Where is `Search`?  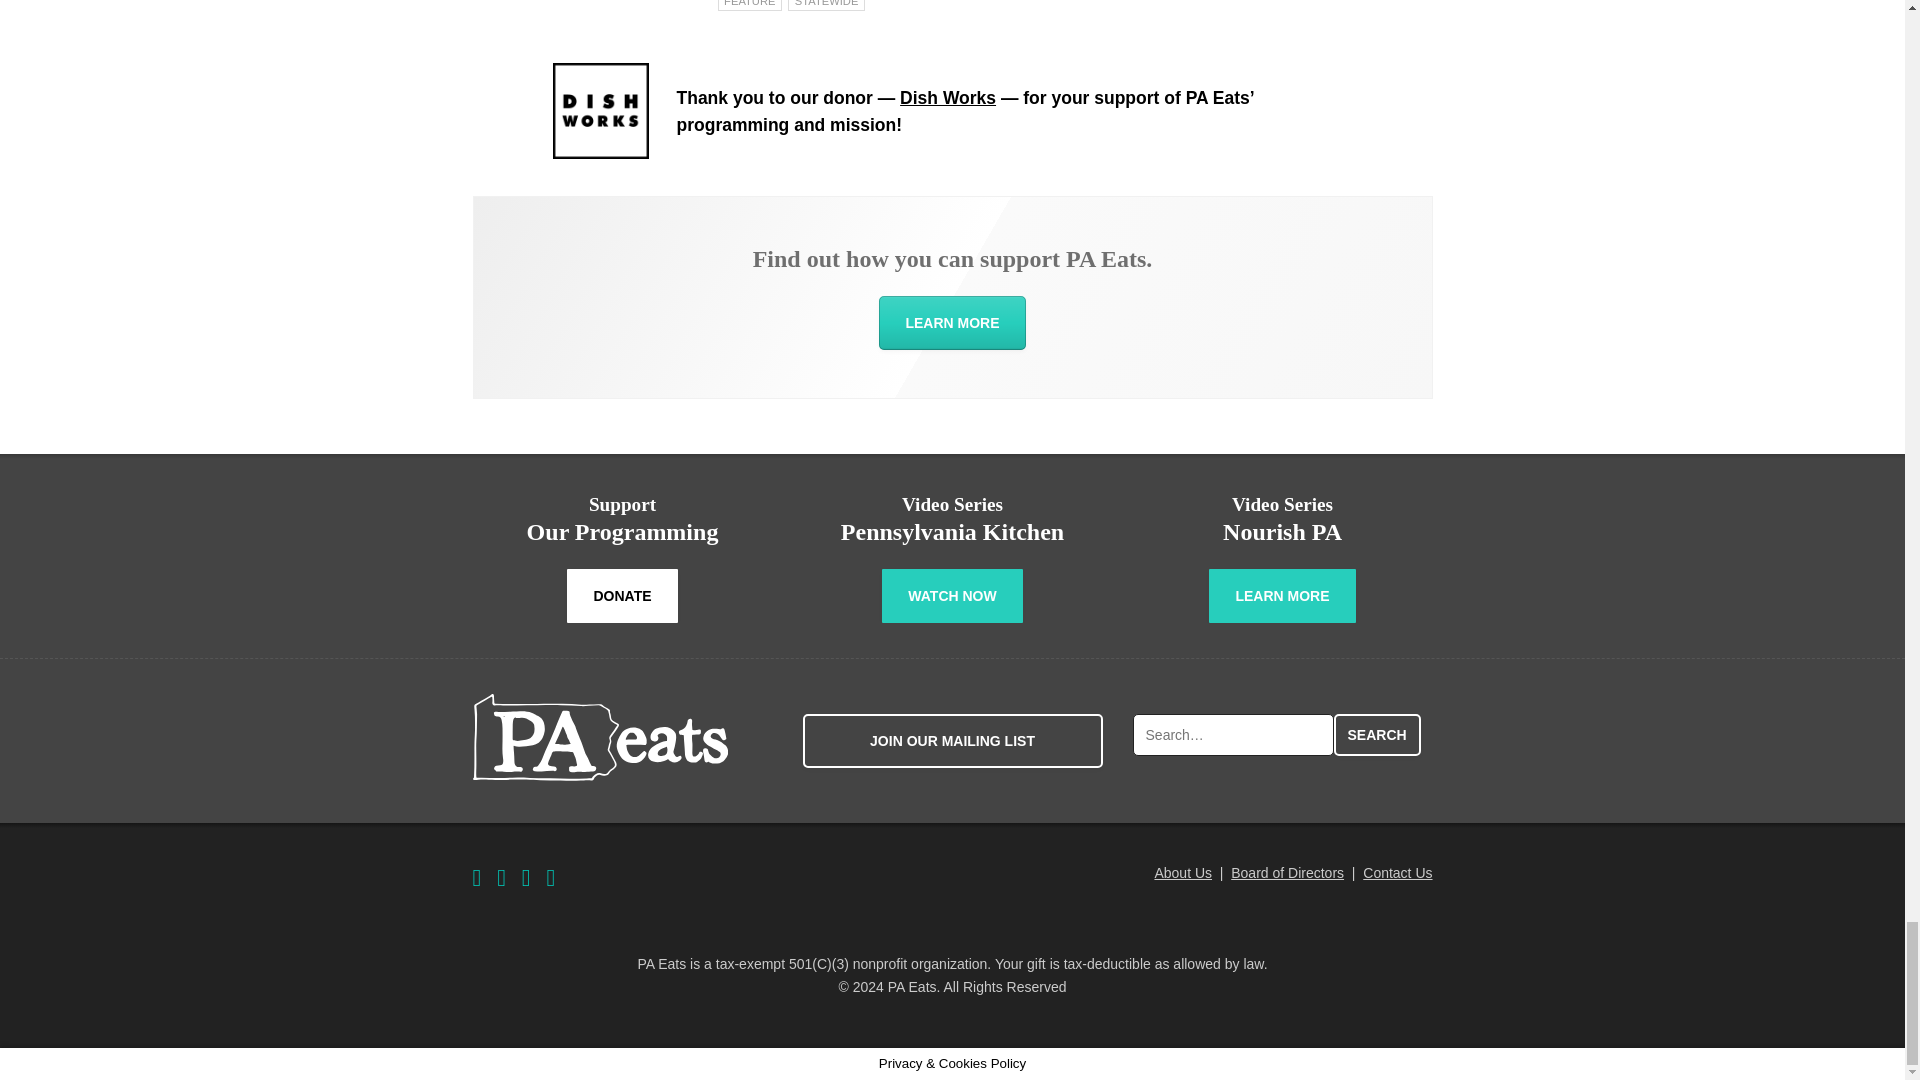 Search is located at coordinates (1377, 734).